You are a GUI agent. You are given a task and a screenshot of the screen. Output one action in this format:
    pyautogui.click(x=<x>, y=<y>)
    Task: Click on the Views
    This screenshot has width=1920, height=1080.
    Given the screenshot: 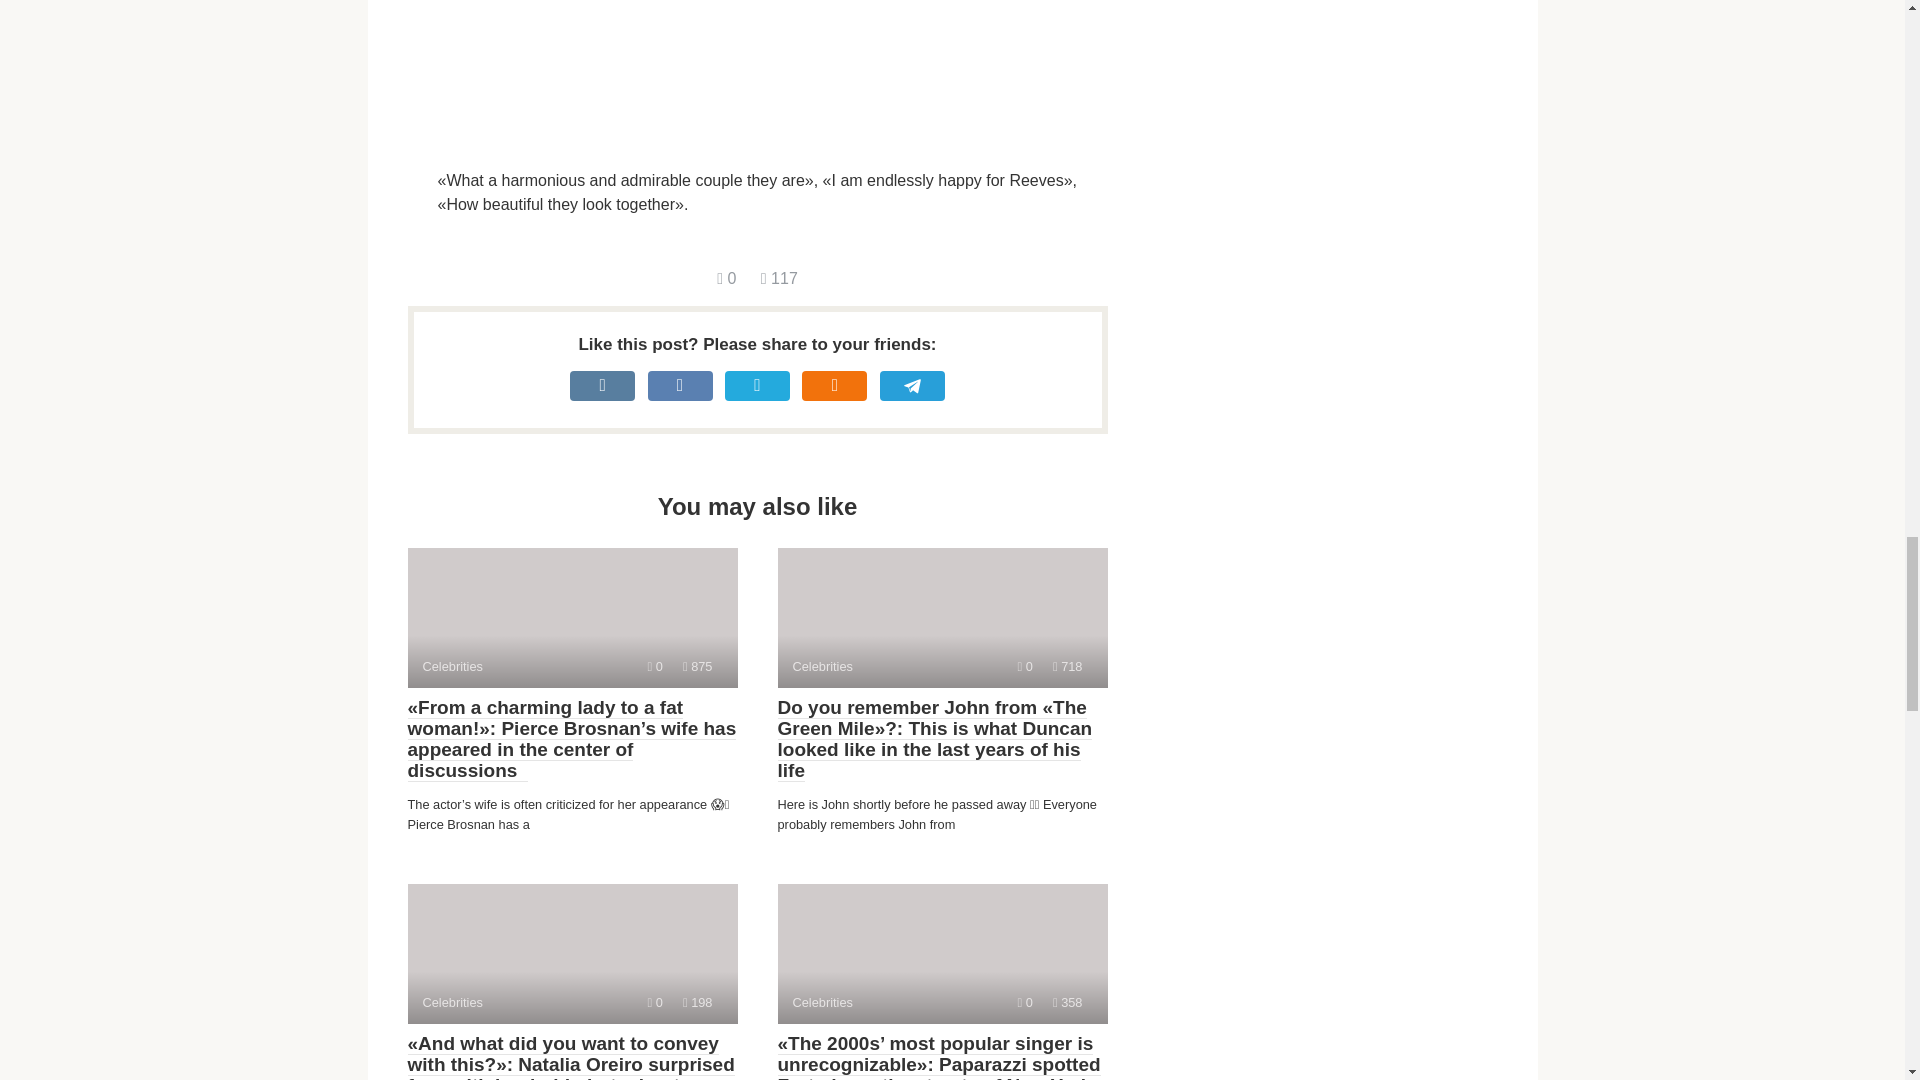 What is the action you would take?
    pyautogui.click(x=1067, y=1002)
    